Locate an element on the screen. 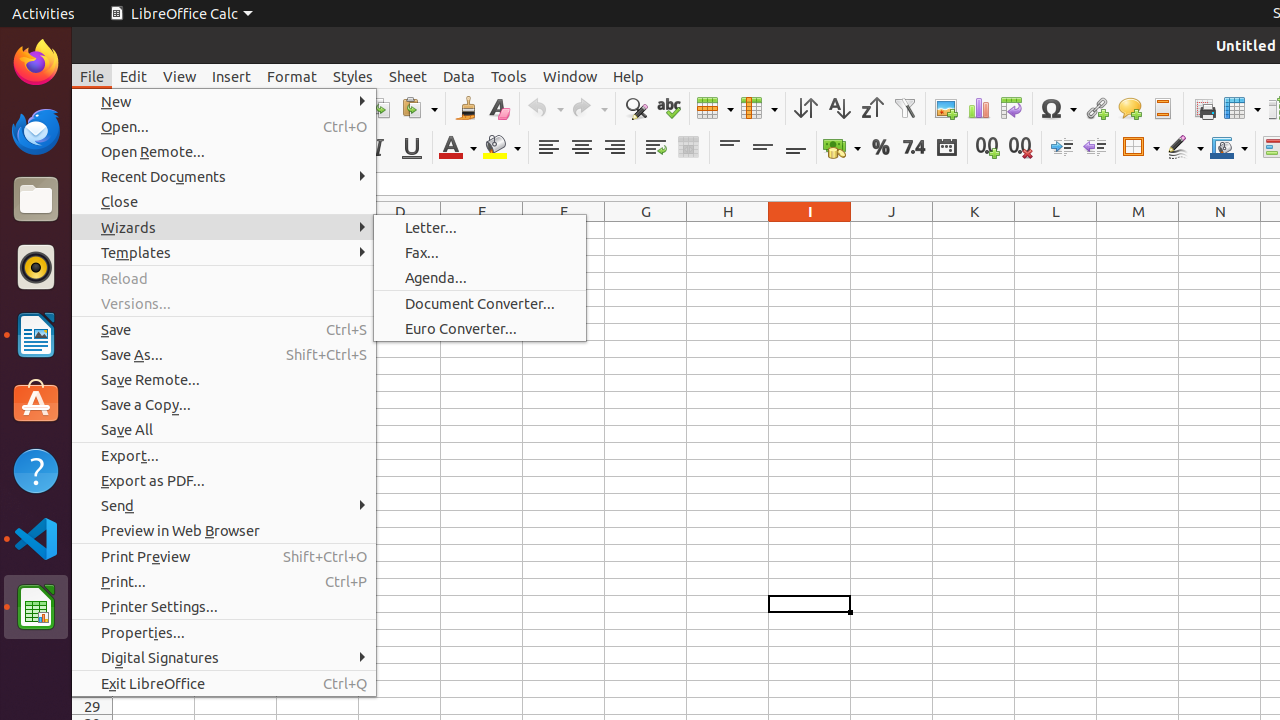 The image size is (1280, 720). N1 is located at coordinates (1220, 230).